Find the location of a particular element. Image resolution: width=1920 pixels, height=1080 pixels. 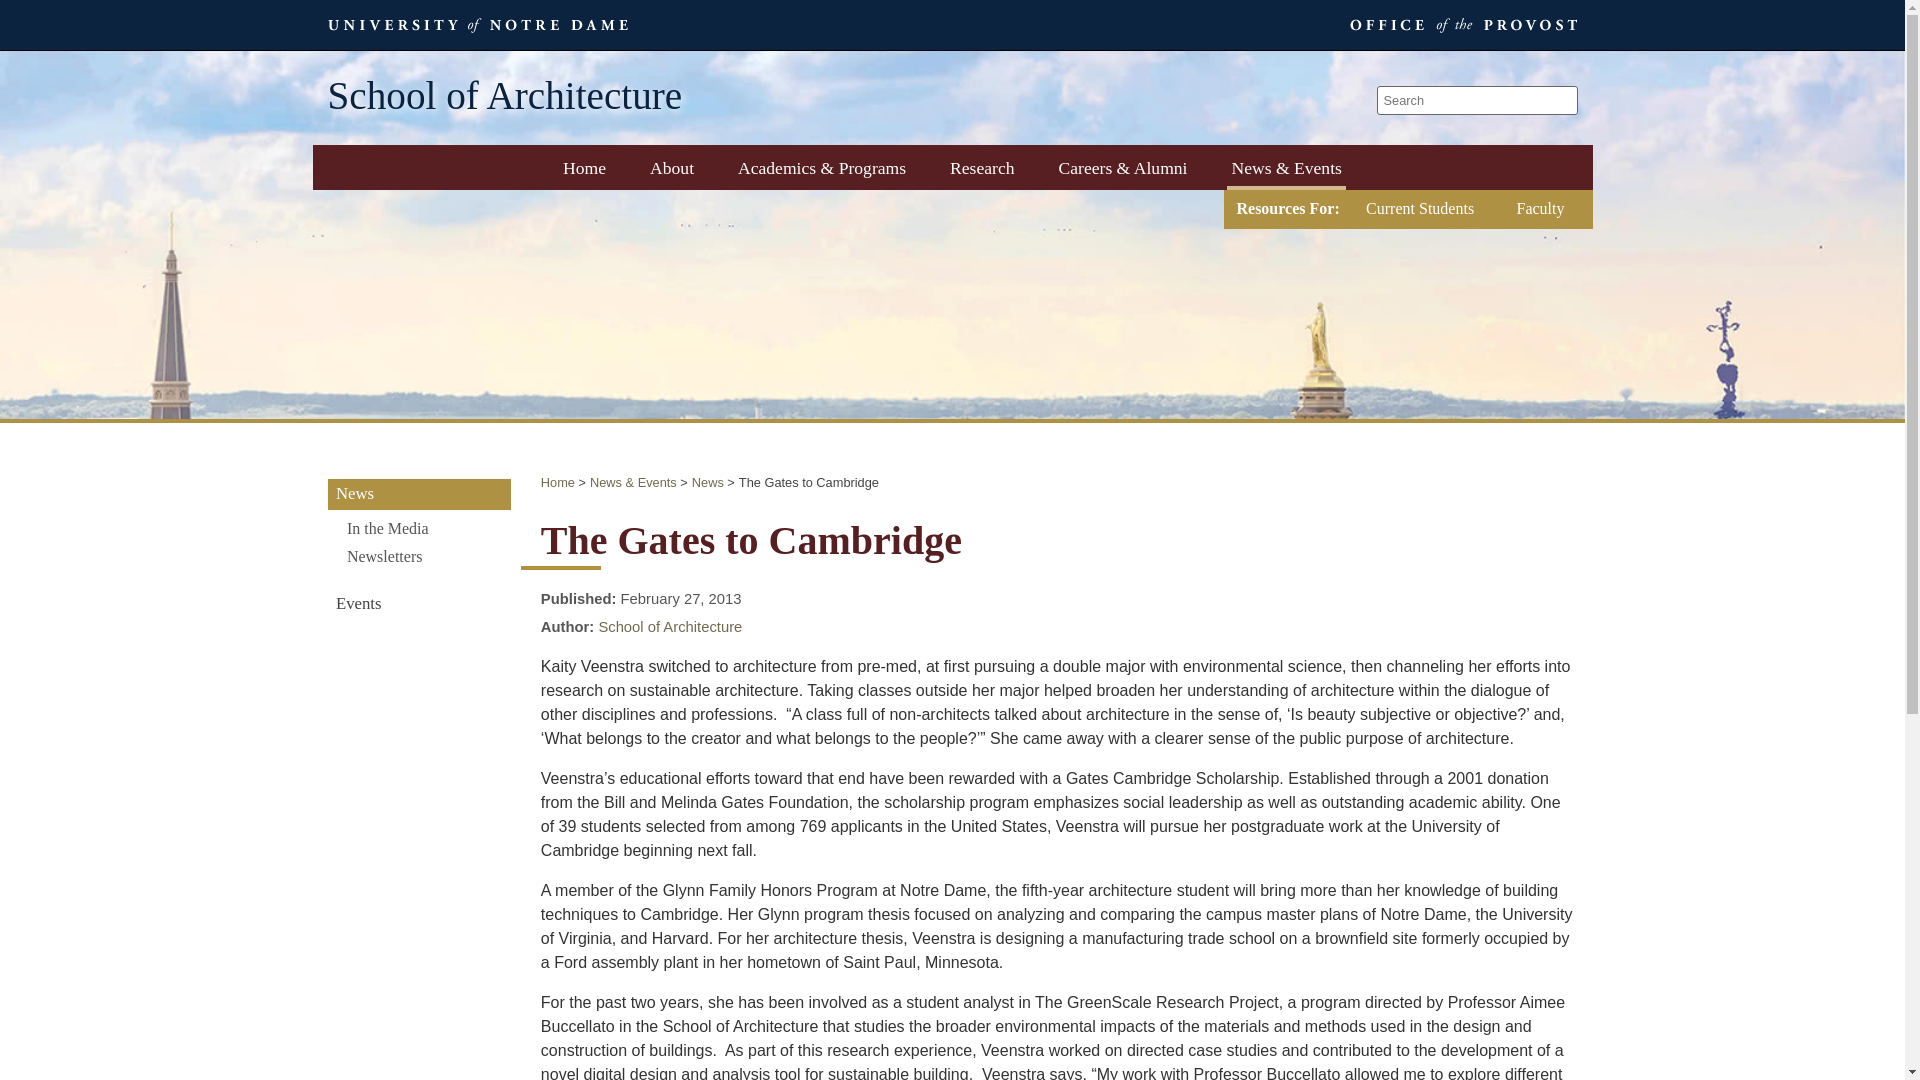

Home is located at coordinates (584, 167).